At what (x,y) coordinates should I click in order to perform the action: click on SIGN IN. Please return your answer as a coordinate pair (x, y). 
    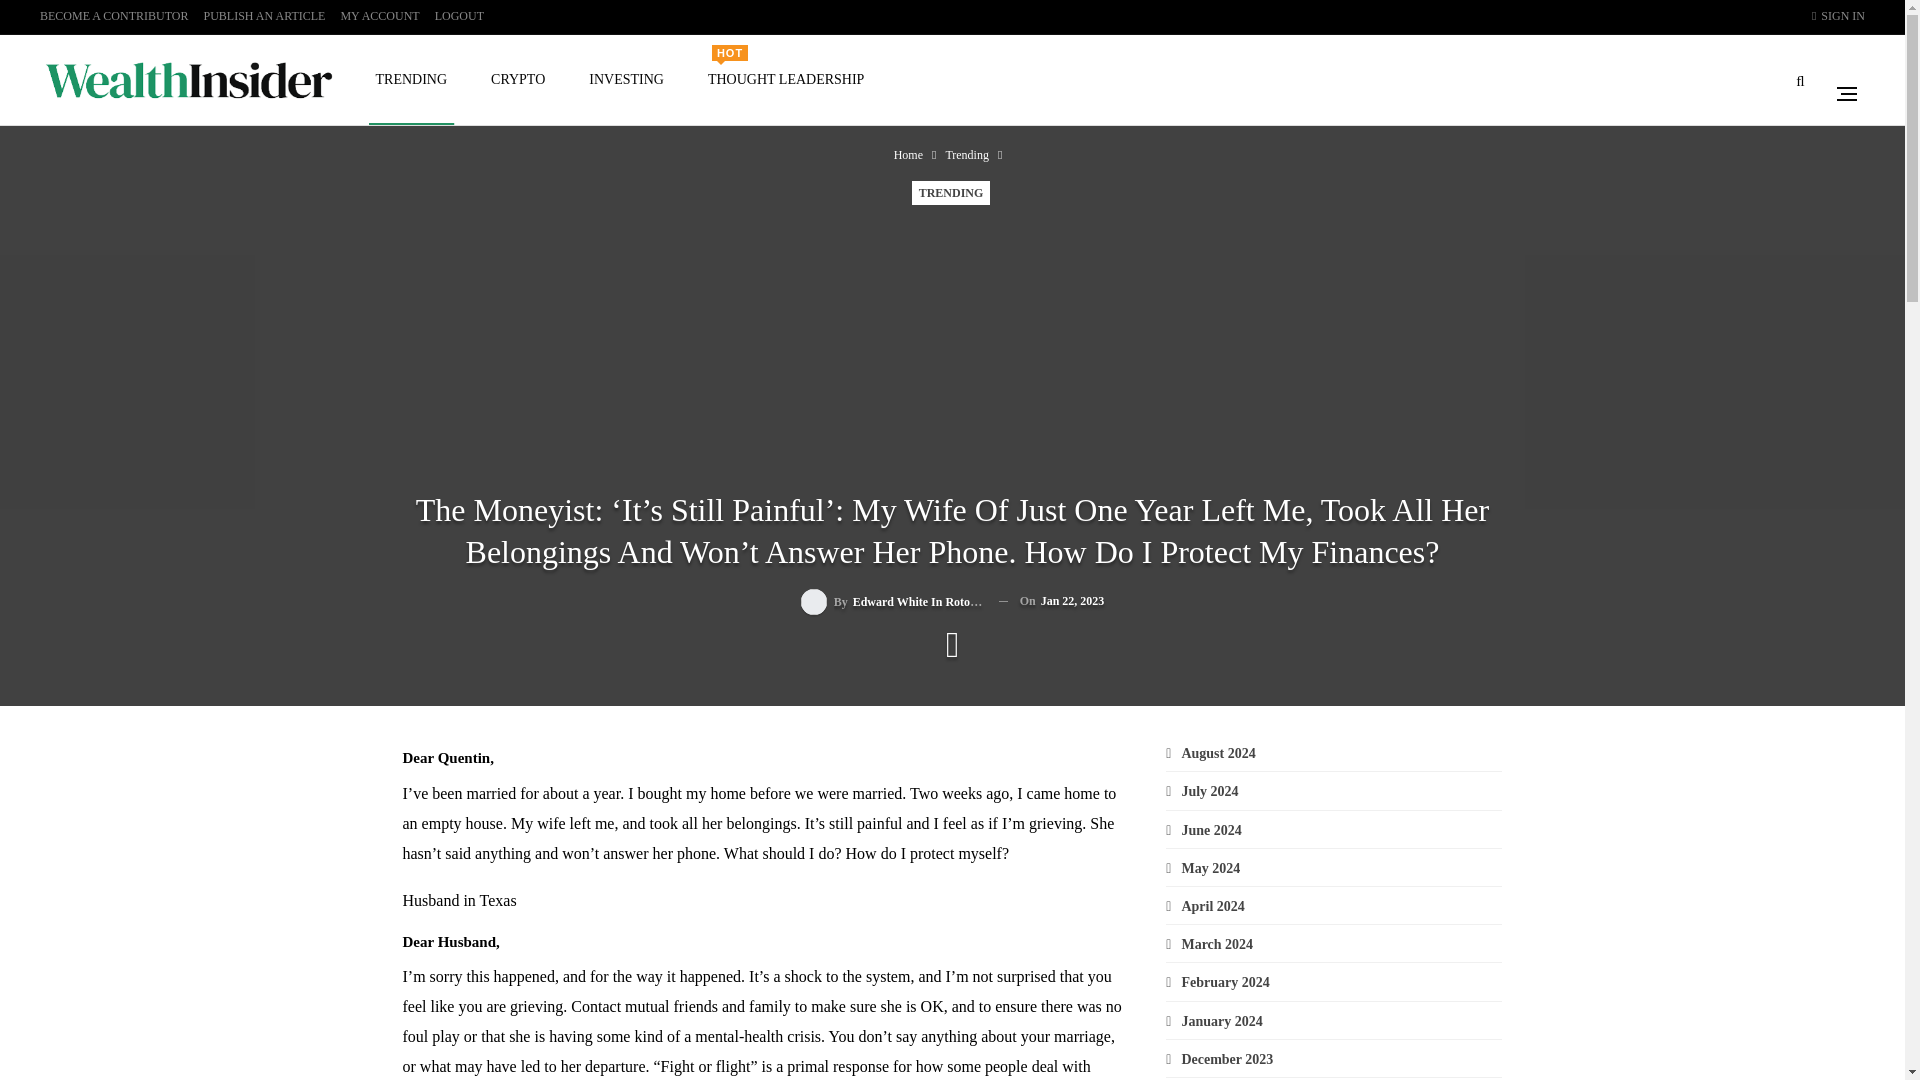
    Looking at the image, I should click on (264, 15).